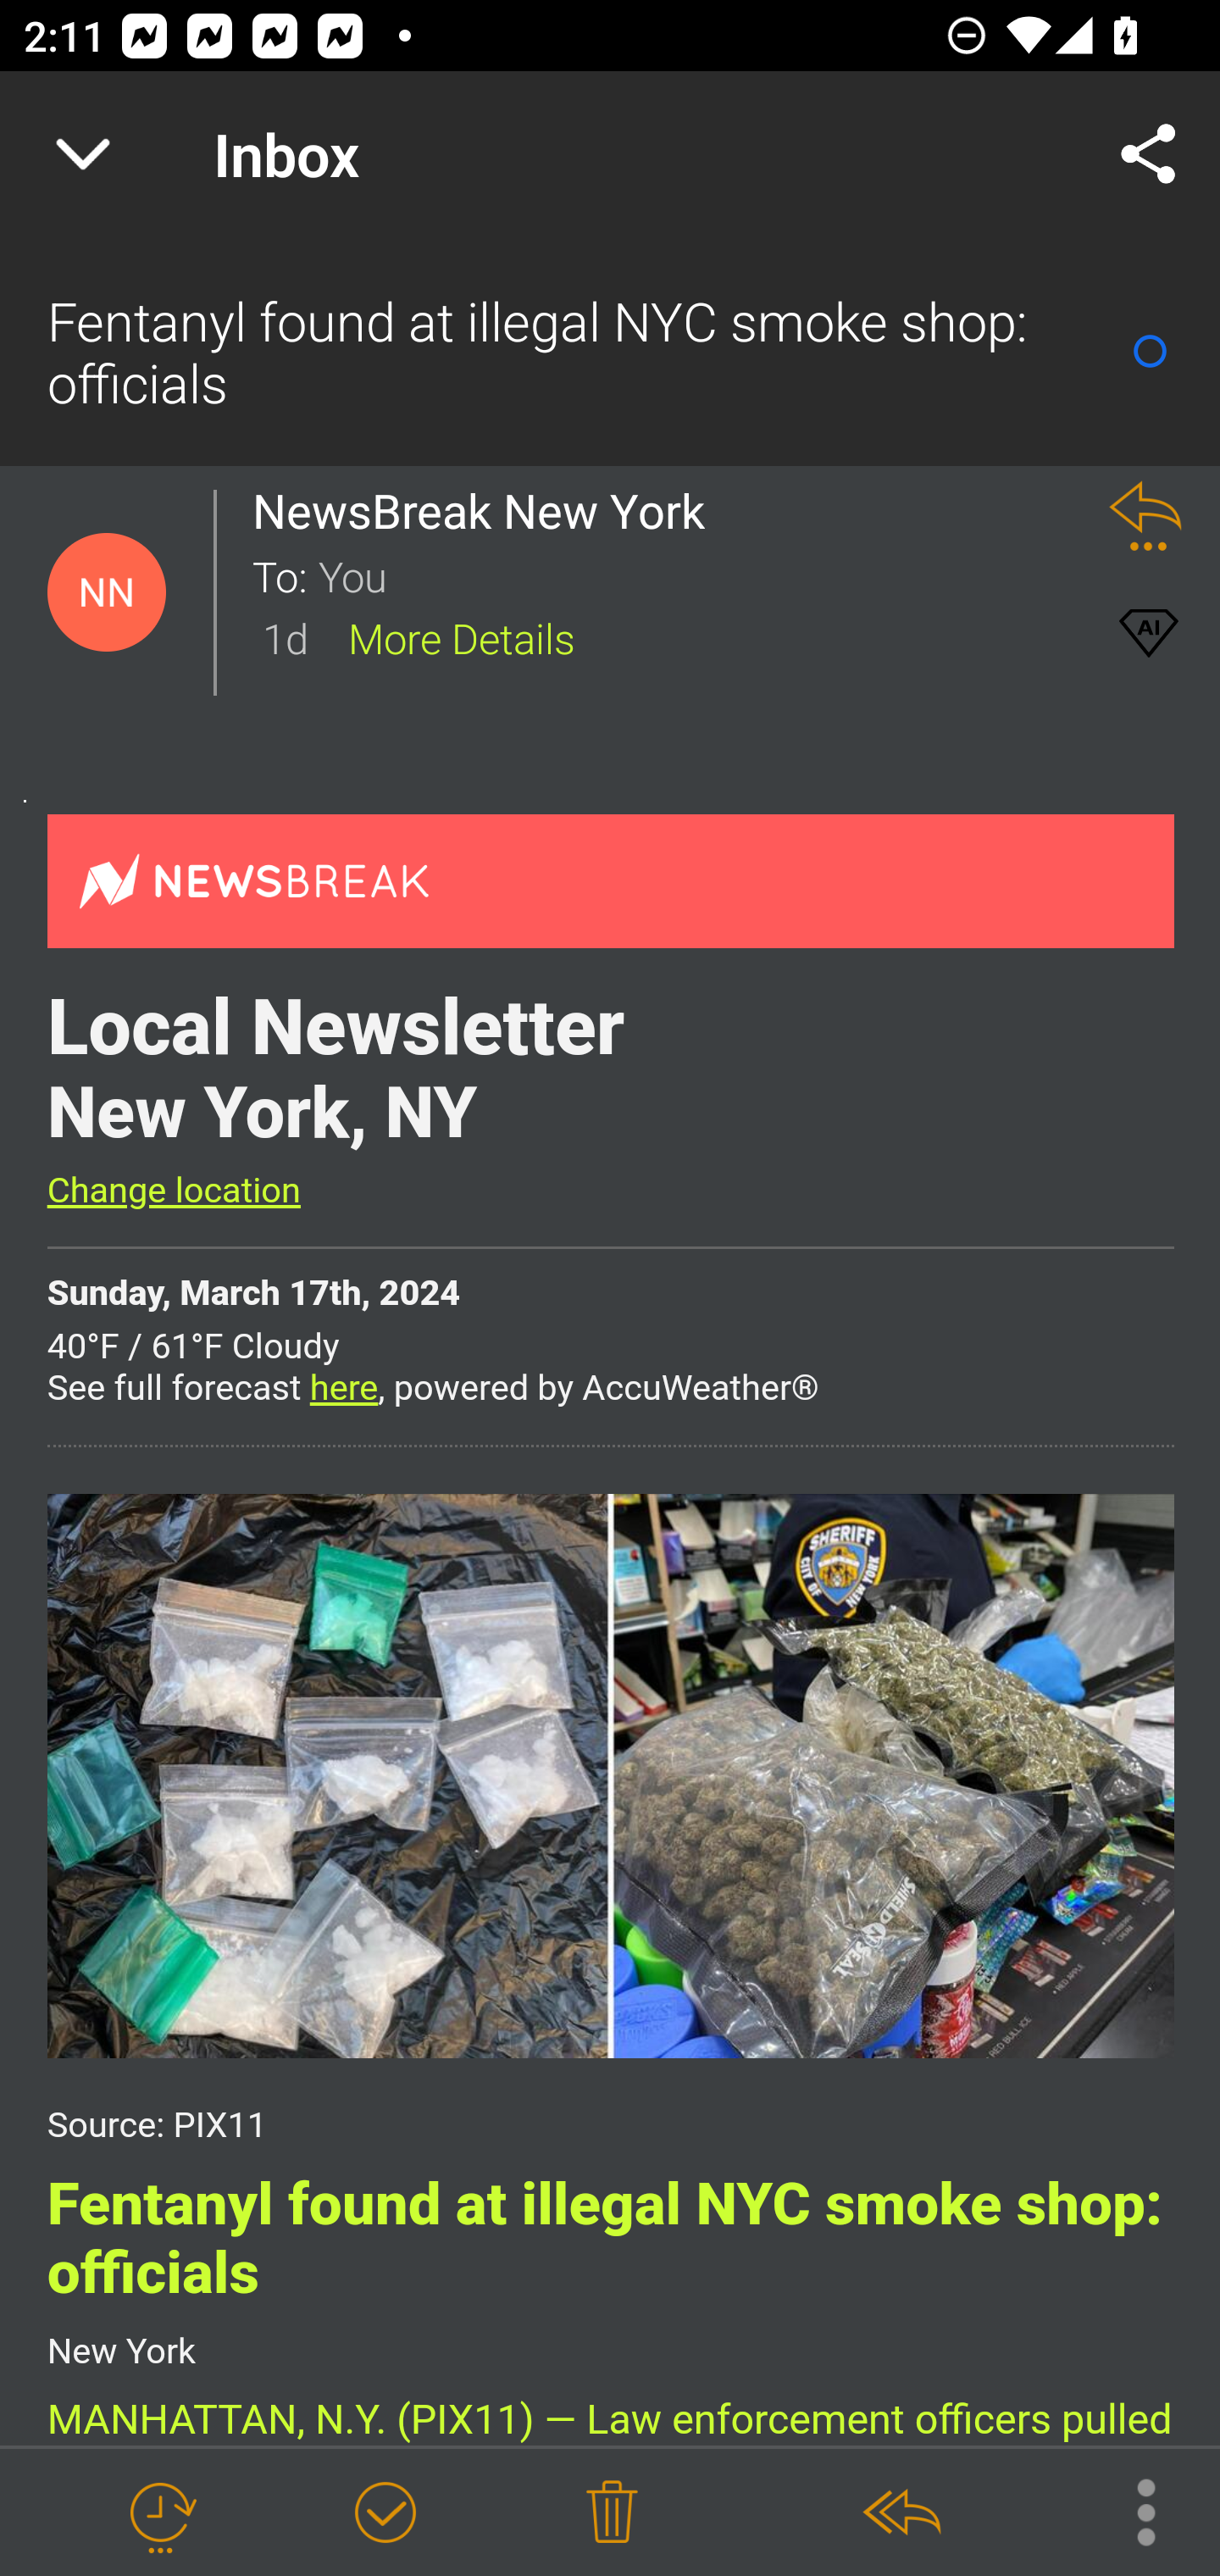 This screenshot has height=2576, width=1220. Describe the element at coordinates (344, 1390) in the screenshot. I see `here` at that location.